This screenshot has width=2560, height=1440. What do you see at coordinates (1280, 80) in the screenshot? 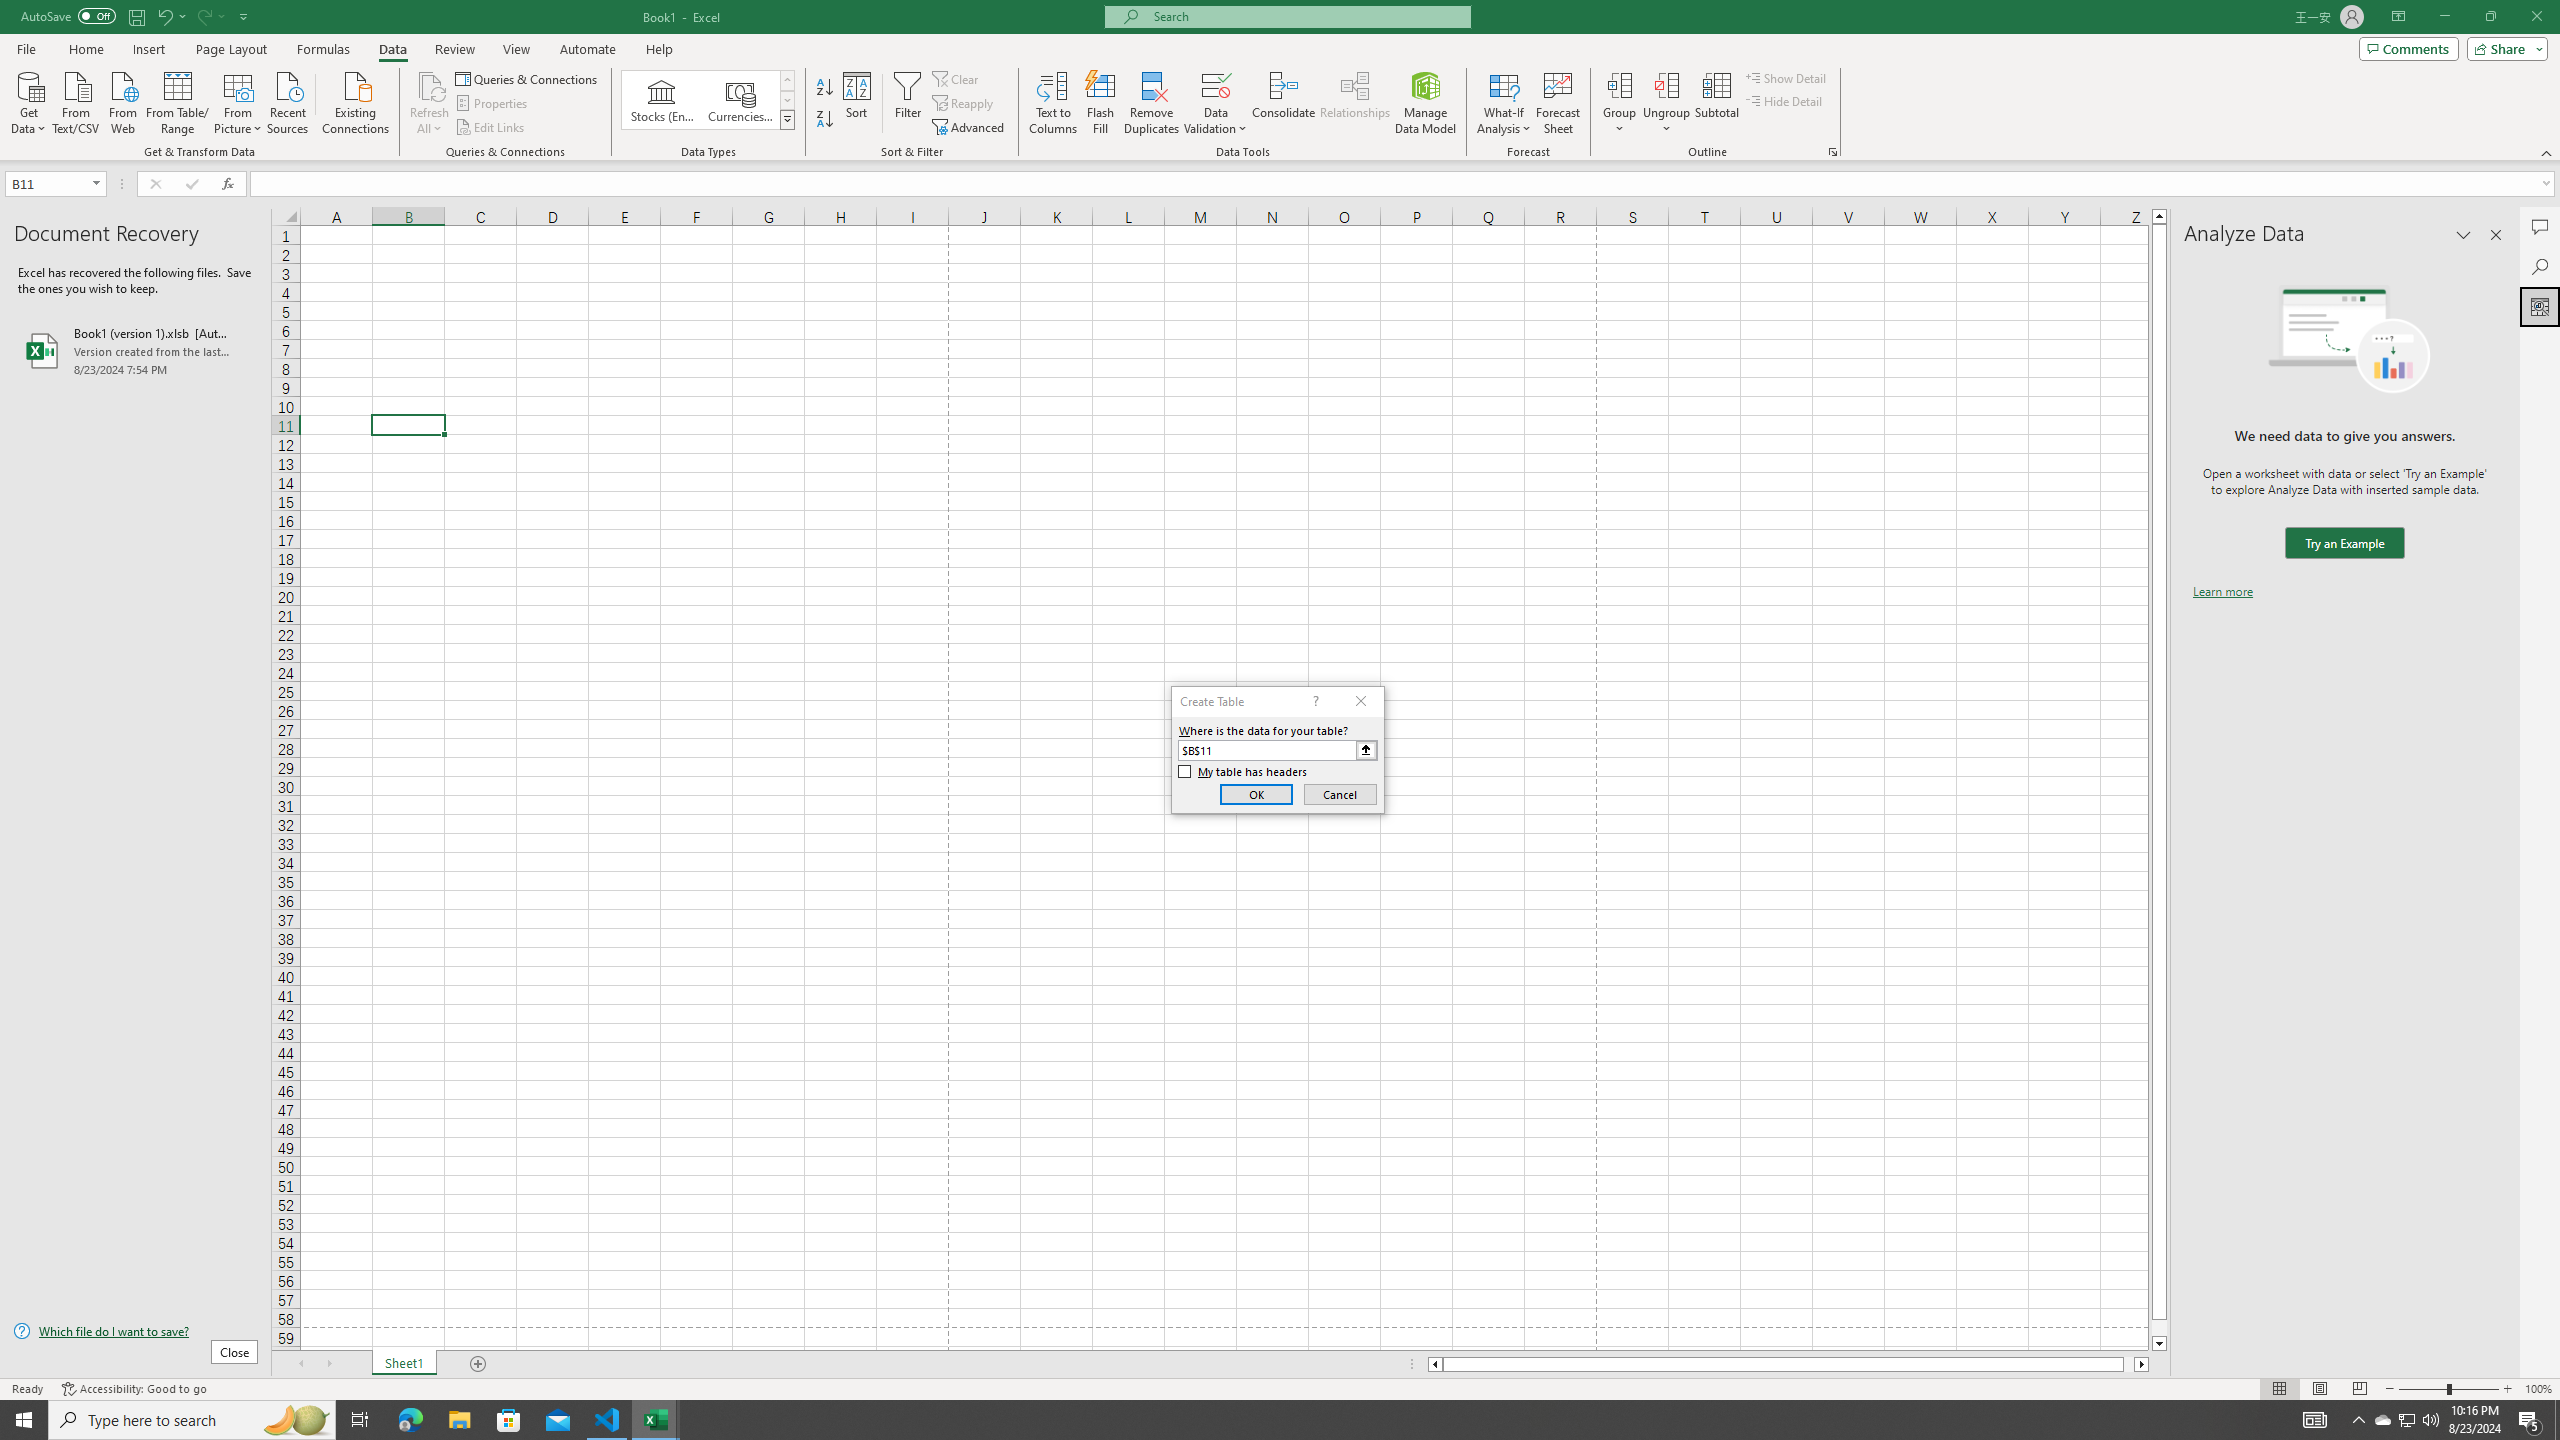
I see `Class: MsoCommandBar` at bounding box center [1280, 80].